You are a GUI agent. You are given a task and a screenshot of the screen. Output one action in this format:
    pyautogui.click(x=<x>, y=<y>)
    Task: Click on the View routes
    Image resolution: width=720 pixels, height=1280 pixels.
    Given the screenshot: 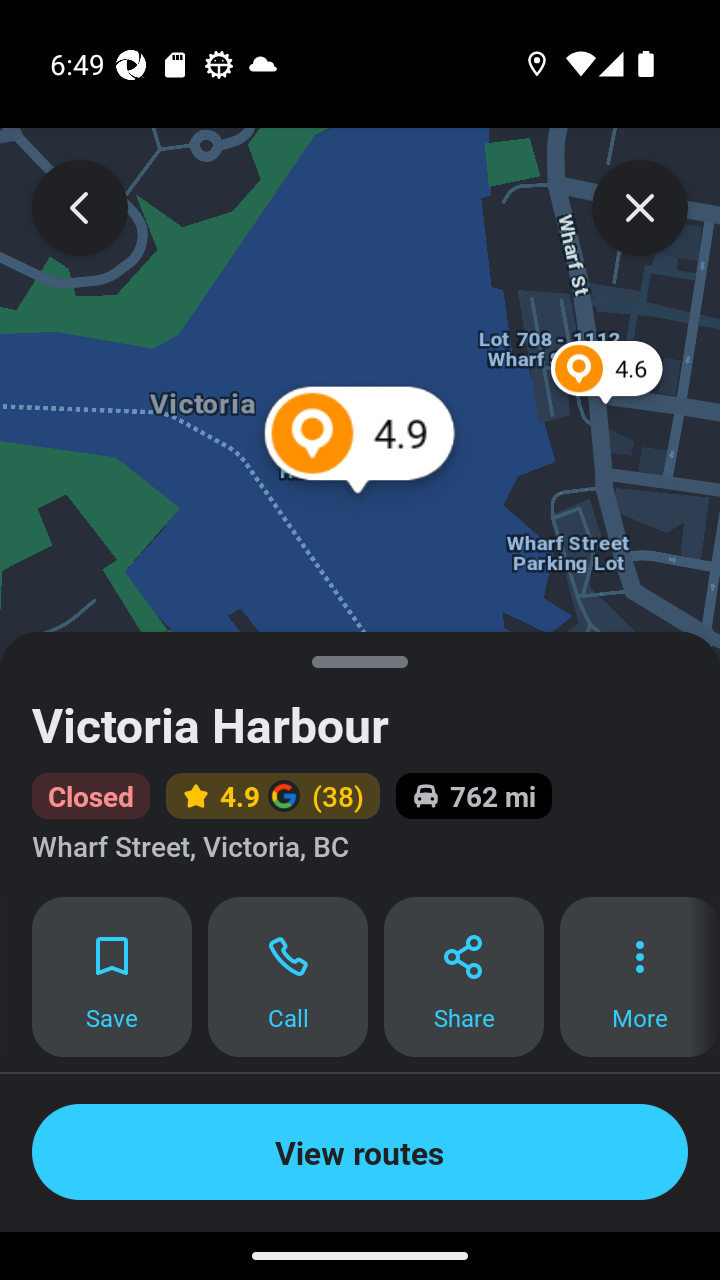 What is the action you would take?
    pyautogui.click(x=360, y=1152)
    